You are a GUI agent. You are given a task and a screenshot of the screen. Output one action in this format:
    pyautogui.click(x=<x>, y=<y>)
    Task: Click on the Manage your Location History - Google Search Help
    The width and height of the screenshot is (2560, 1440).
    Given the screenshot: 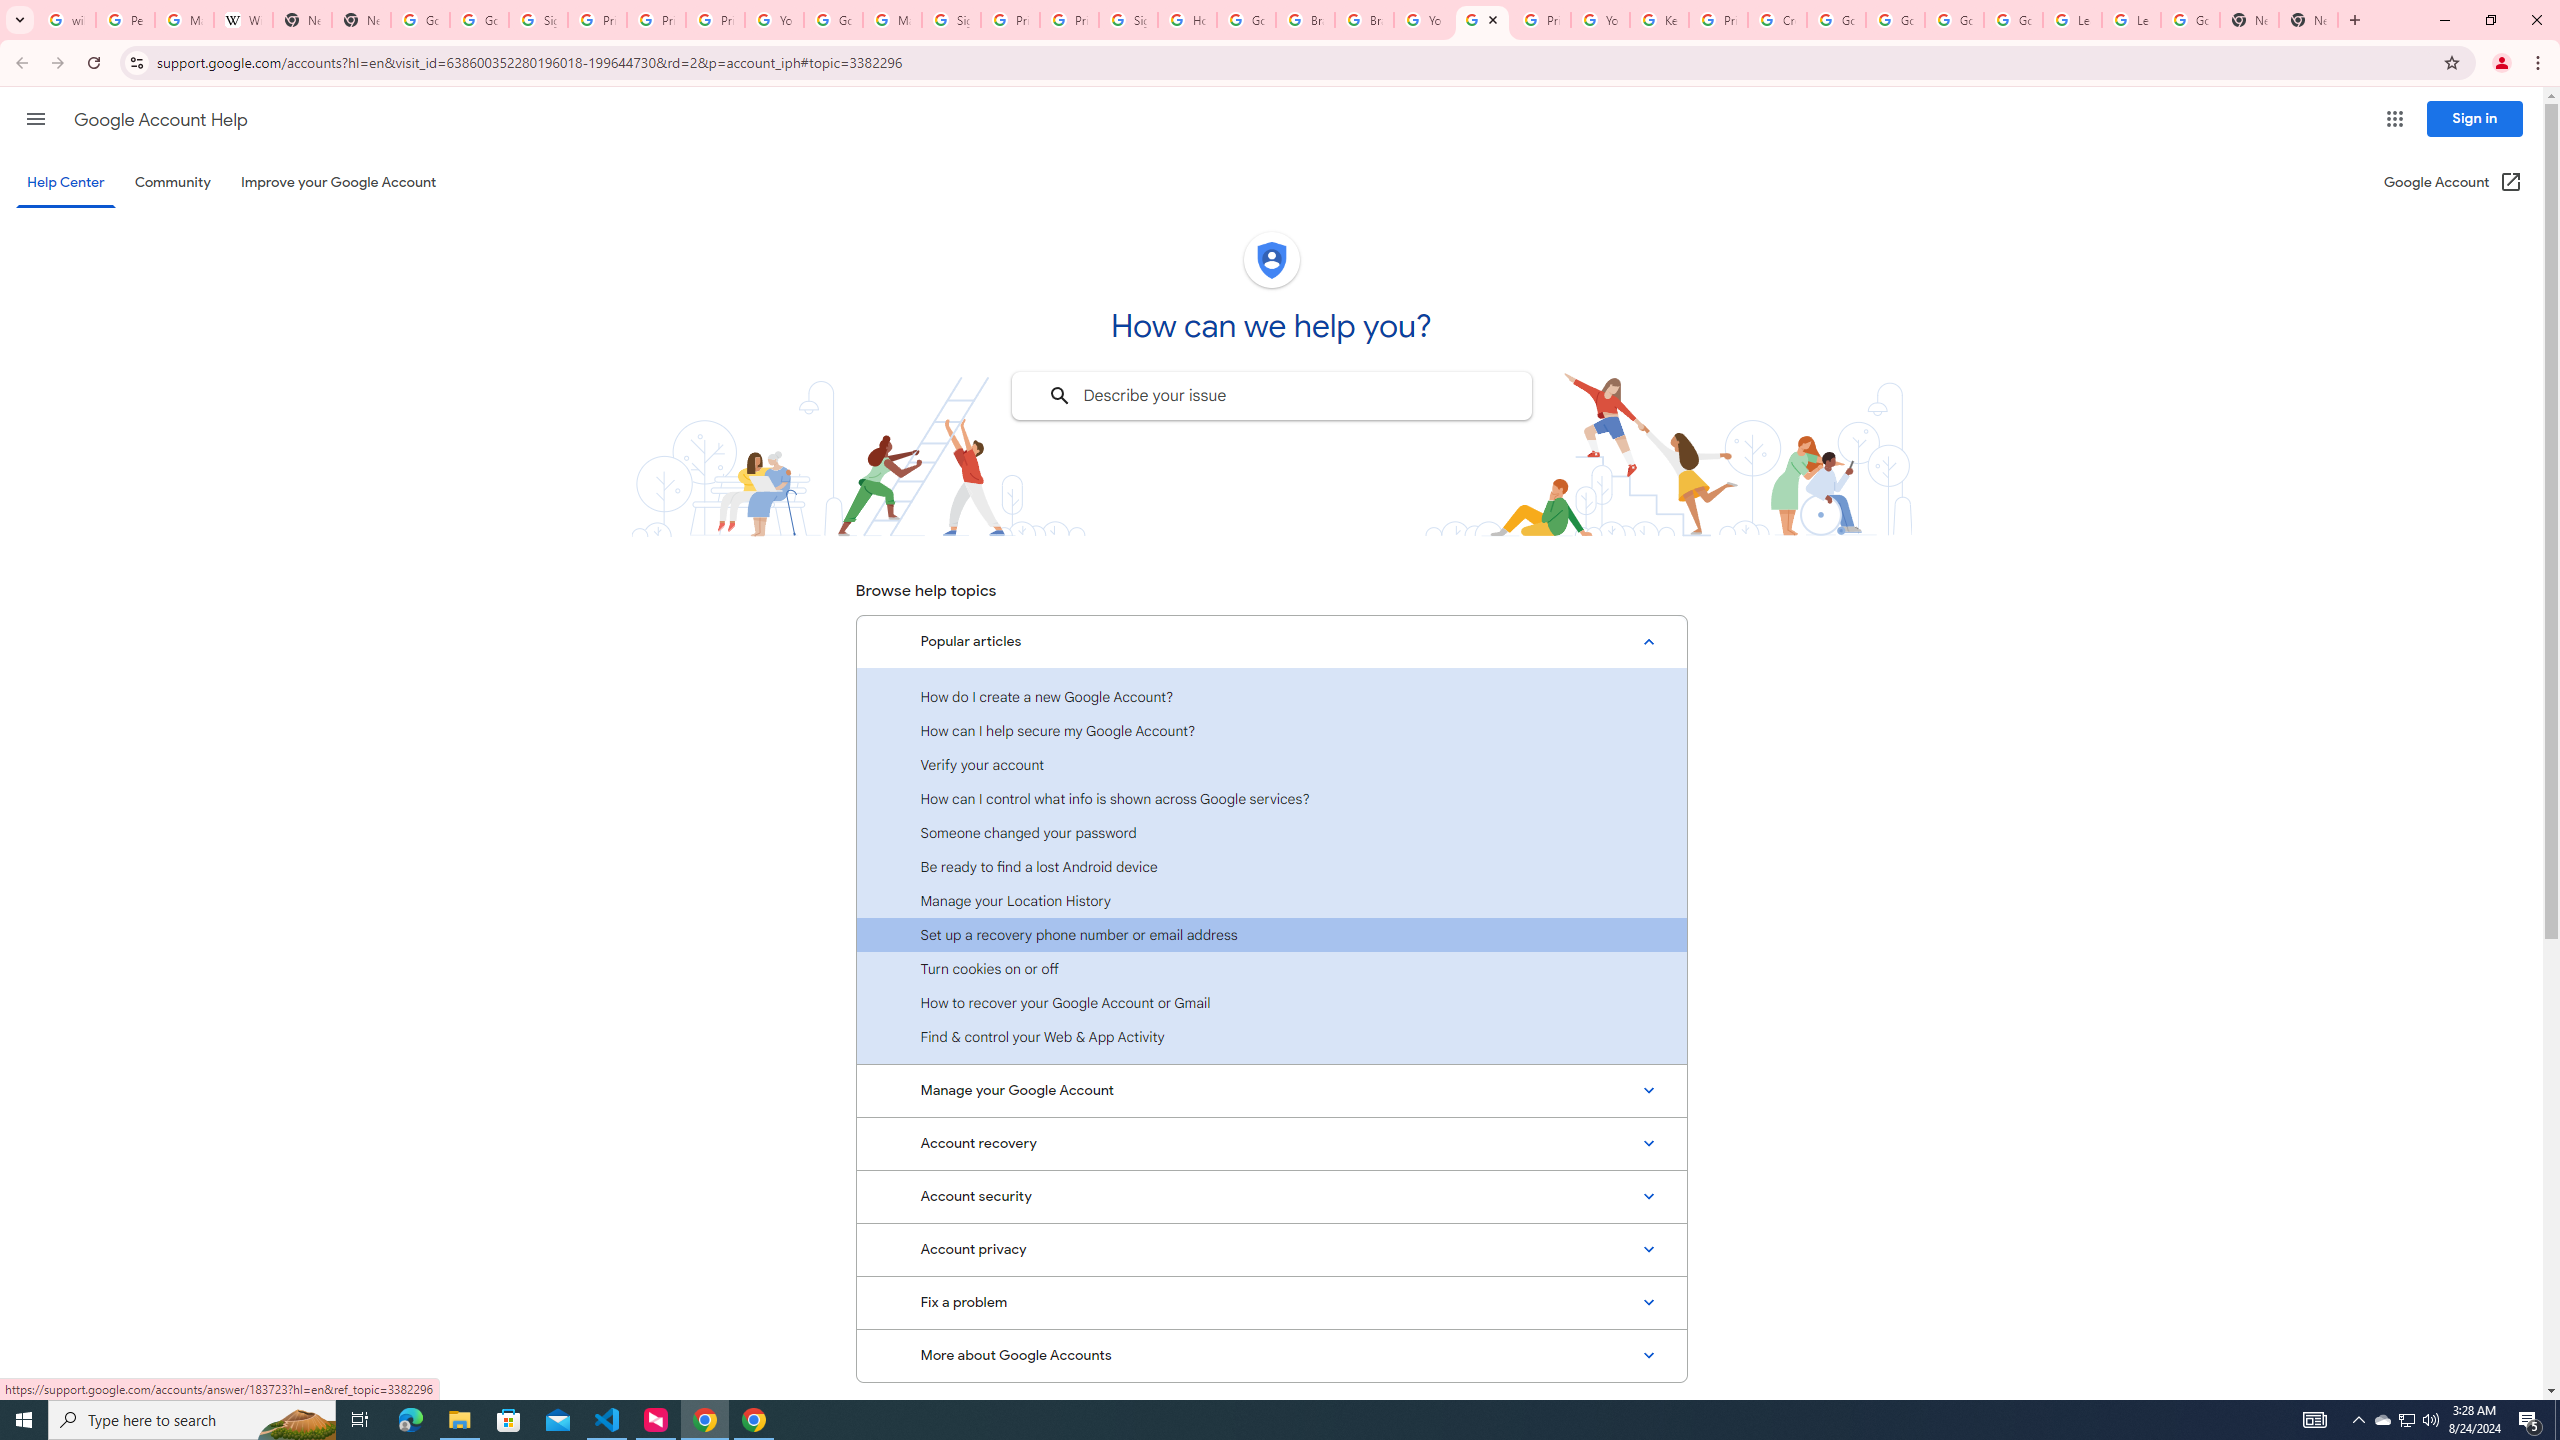 What is the action you would take?
    pyautogui.click(x=184, y=20)
    